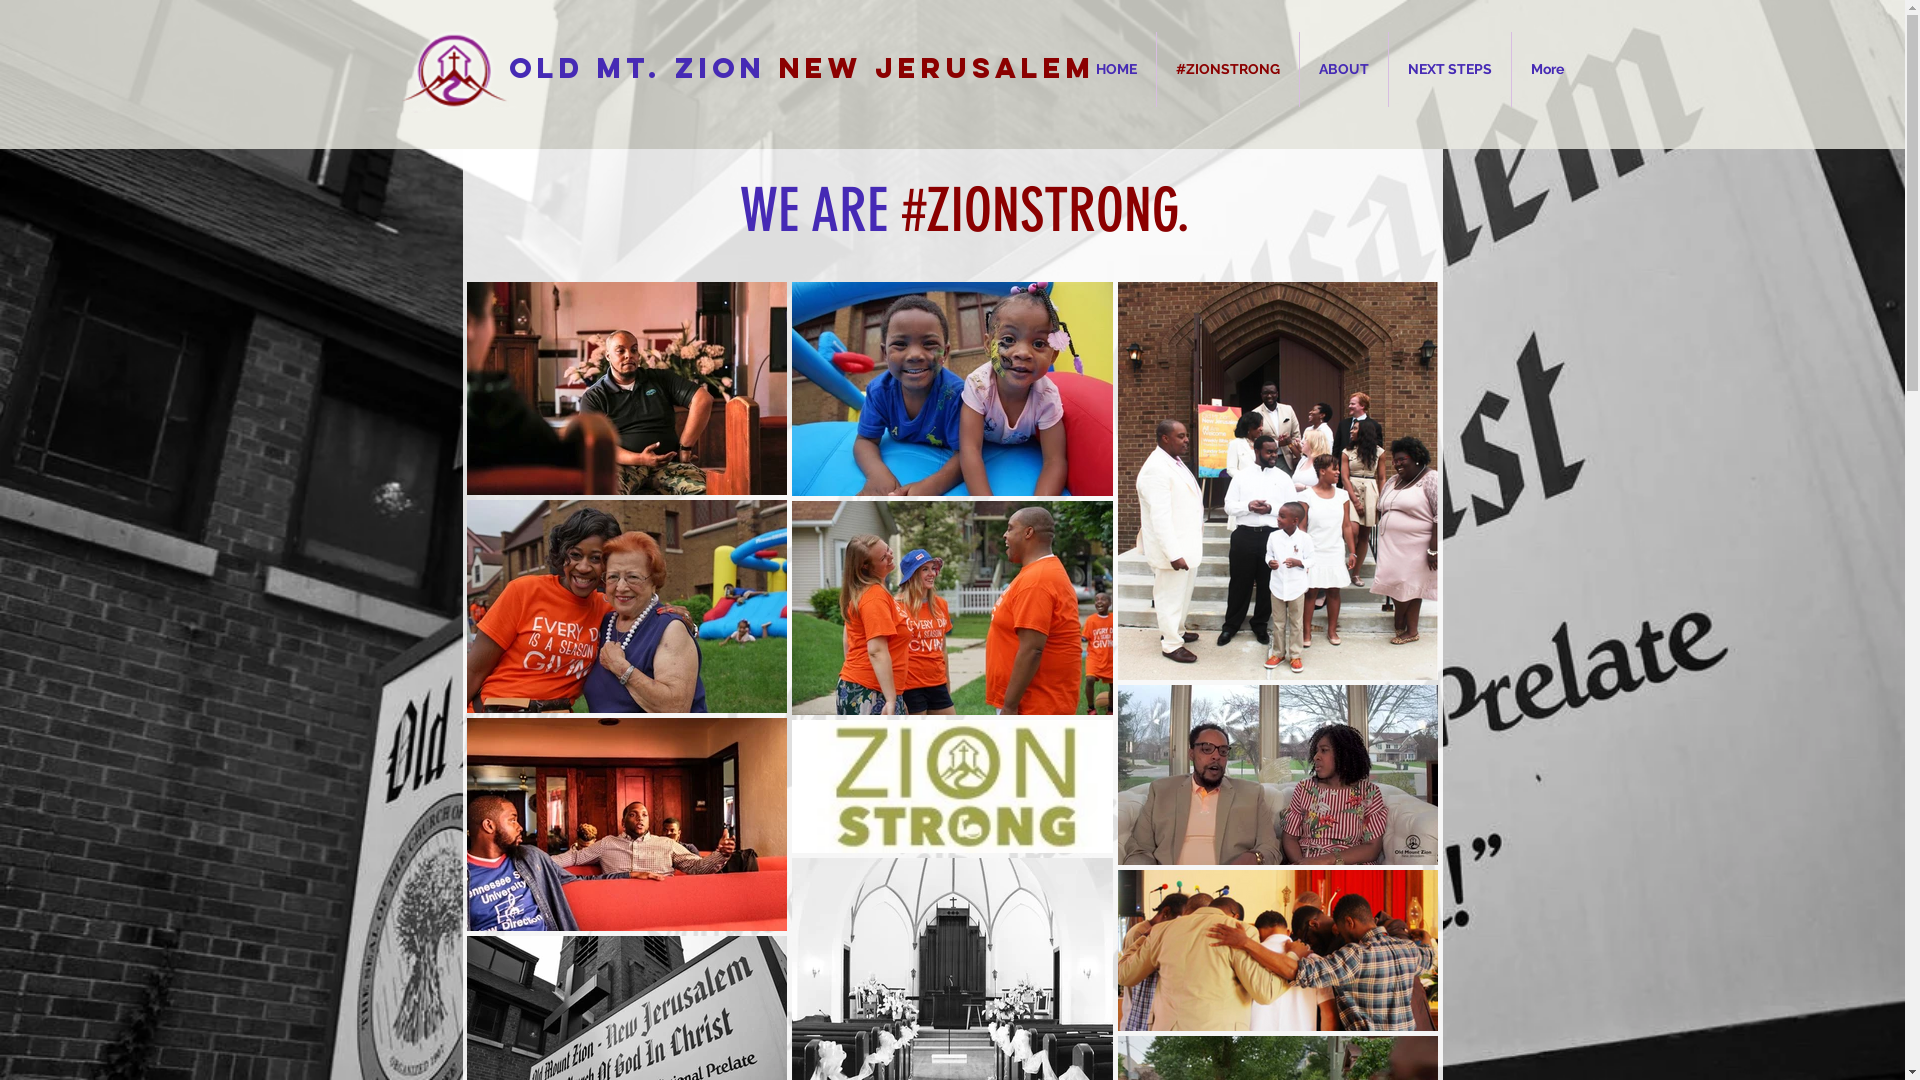 The width and height of the screenshot is (1920, 1080). What do you see at coordinates (1116, 70) in the screenshot?
I see `HOME` at bounding box center [1116, 70].